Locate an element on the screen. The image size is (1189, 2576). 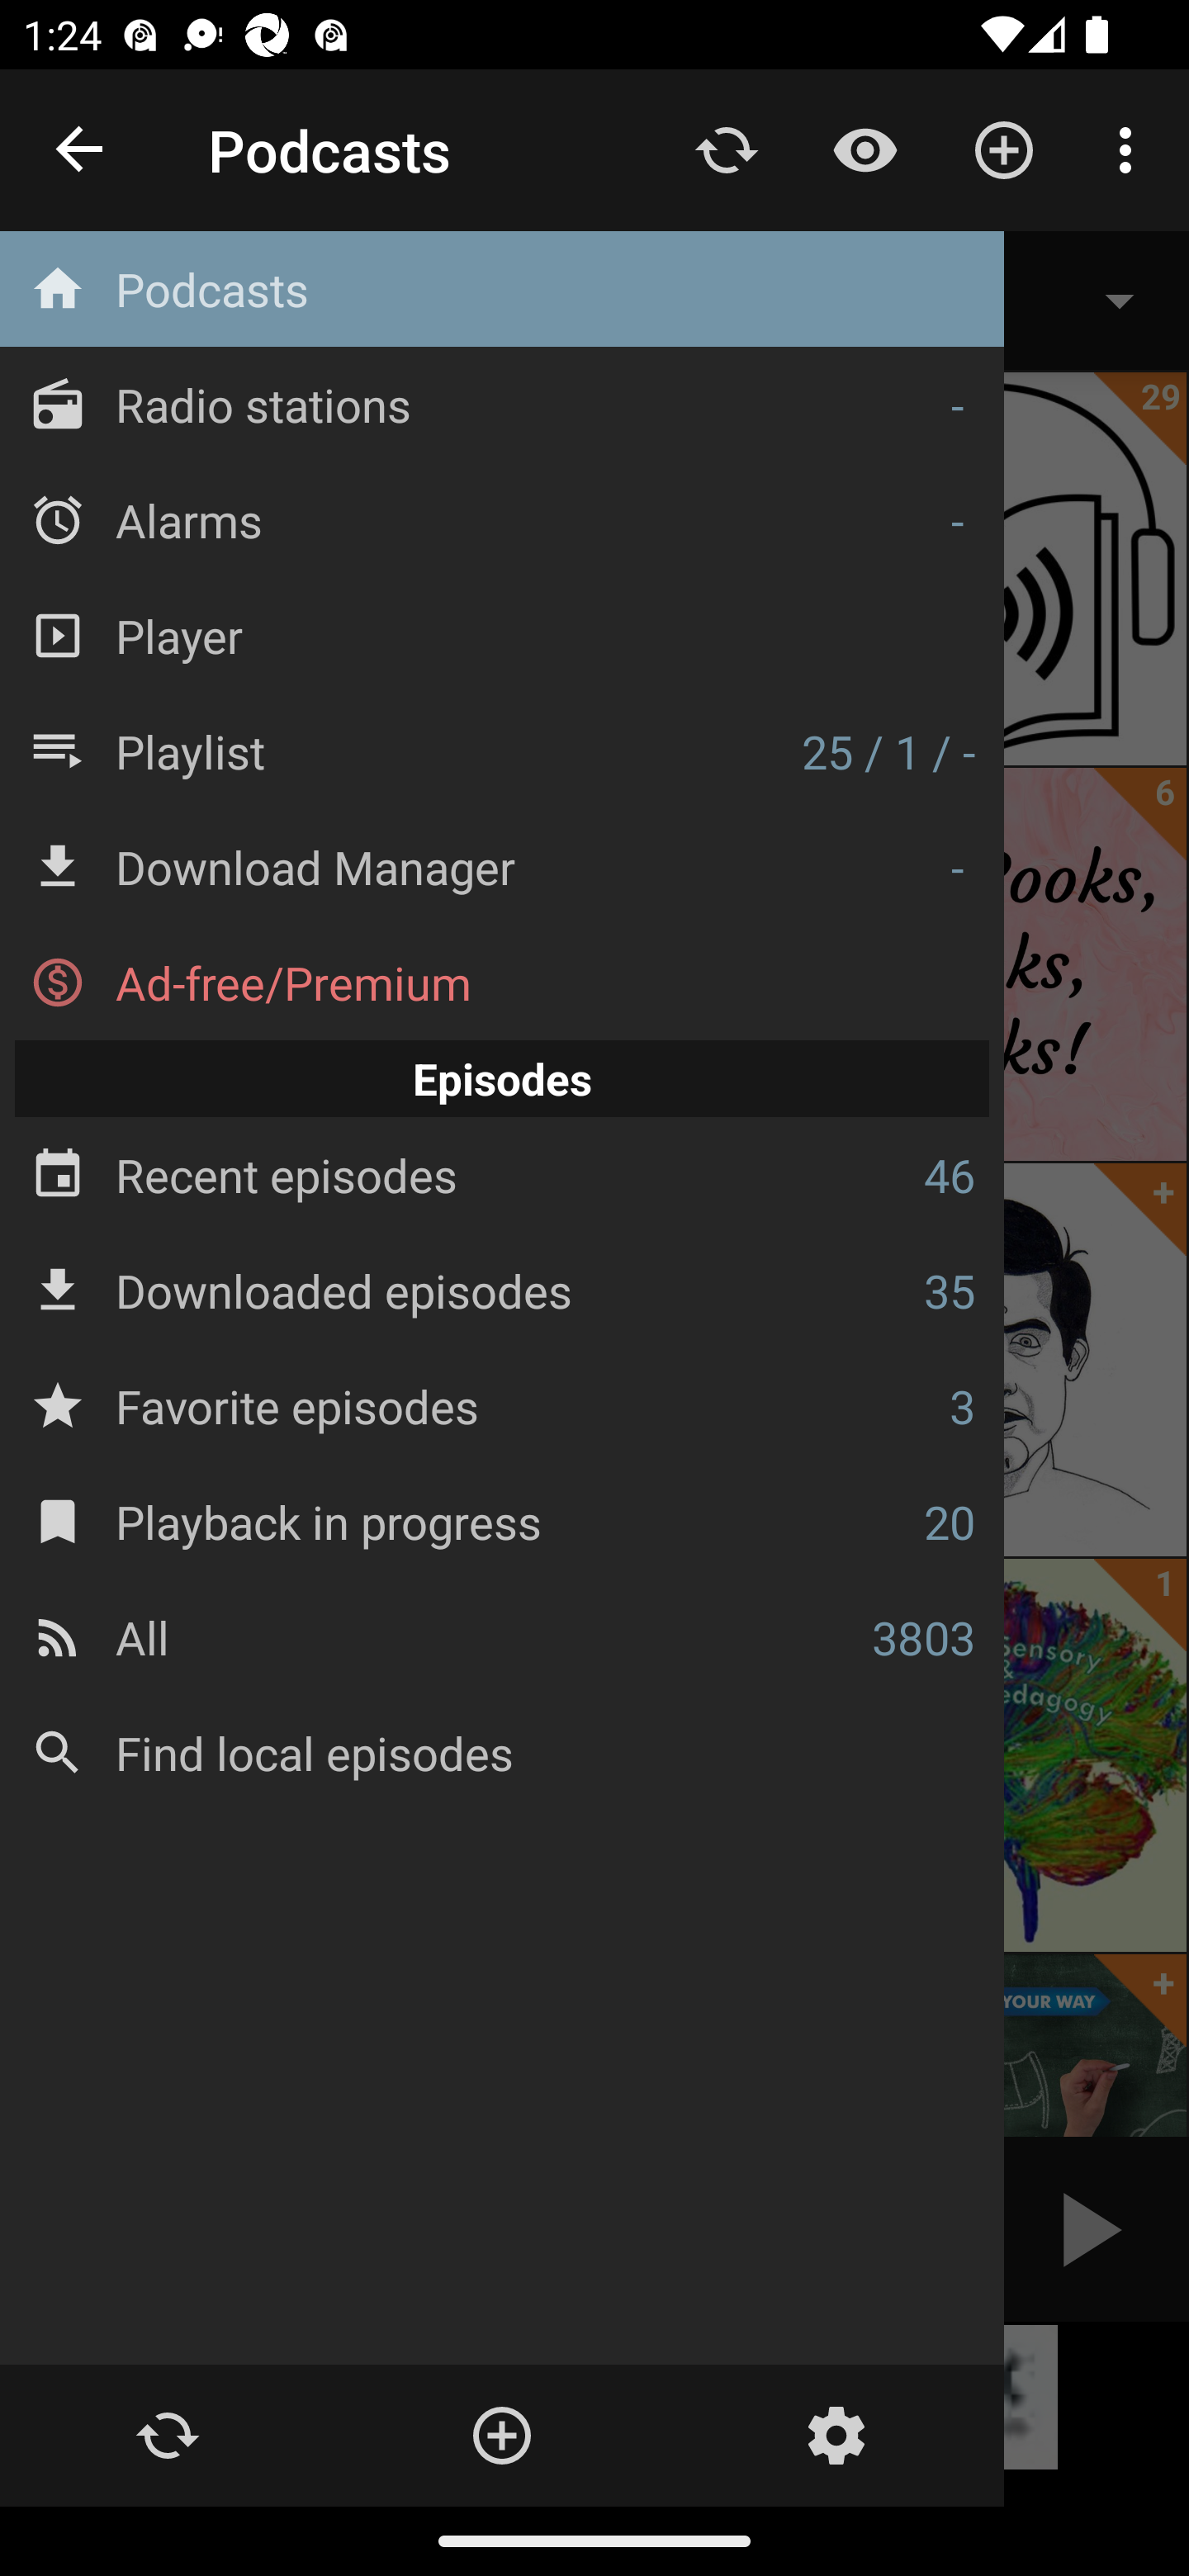
Player is located at coordinates (502, 634).